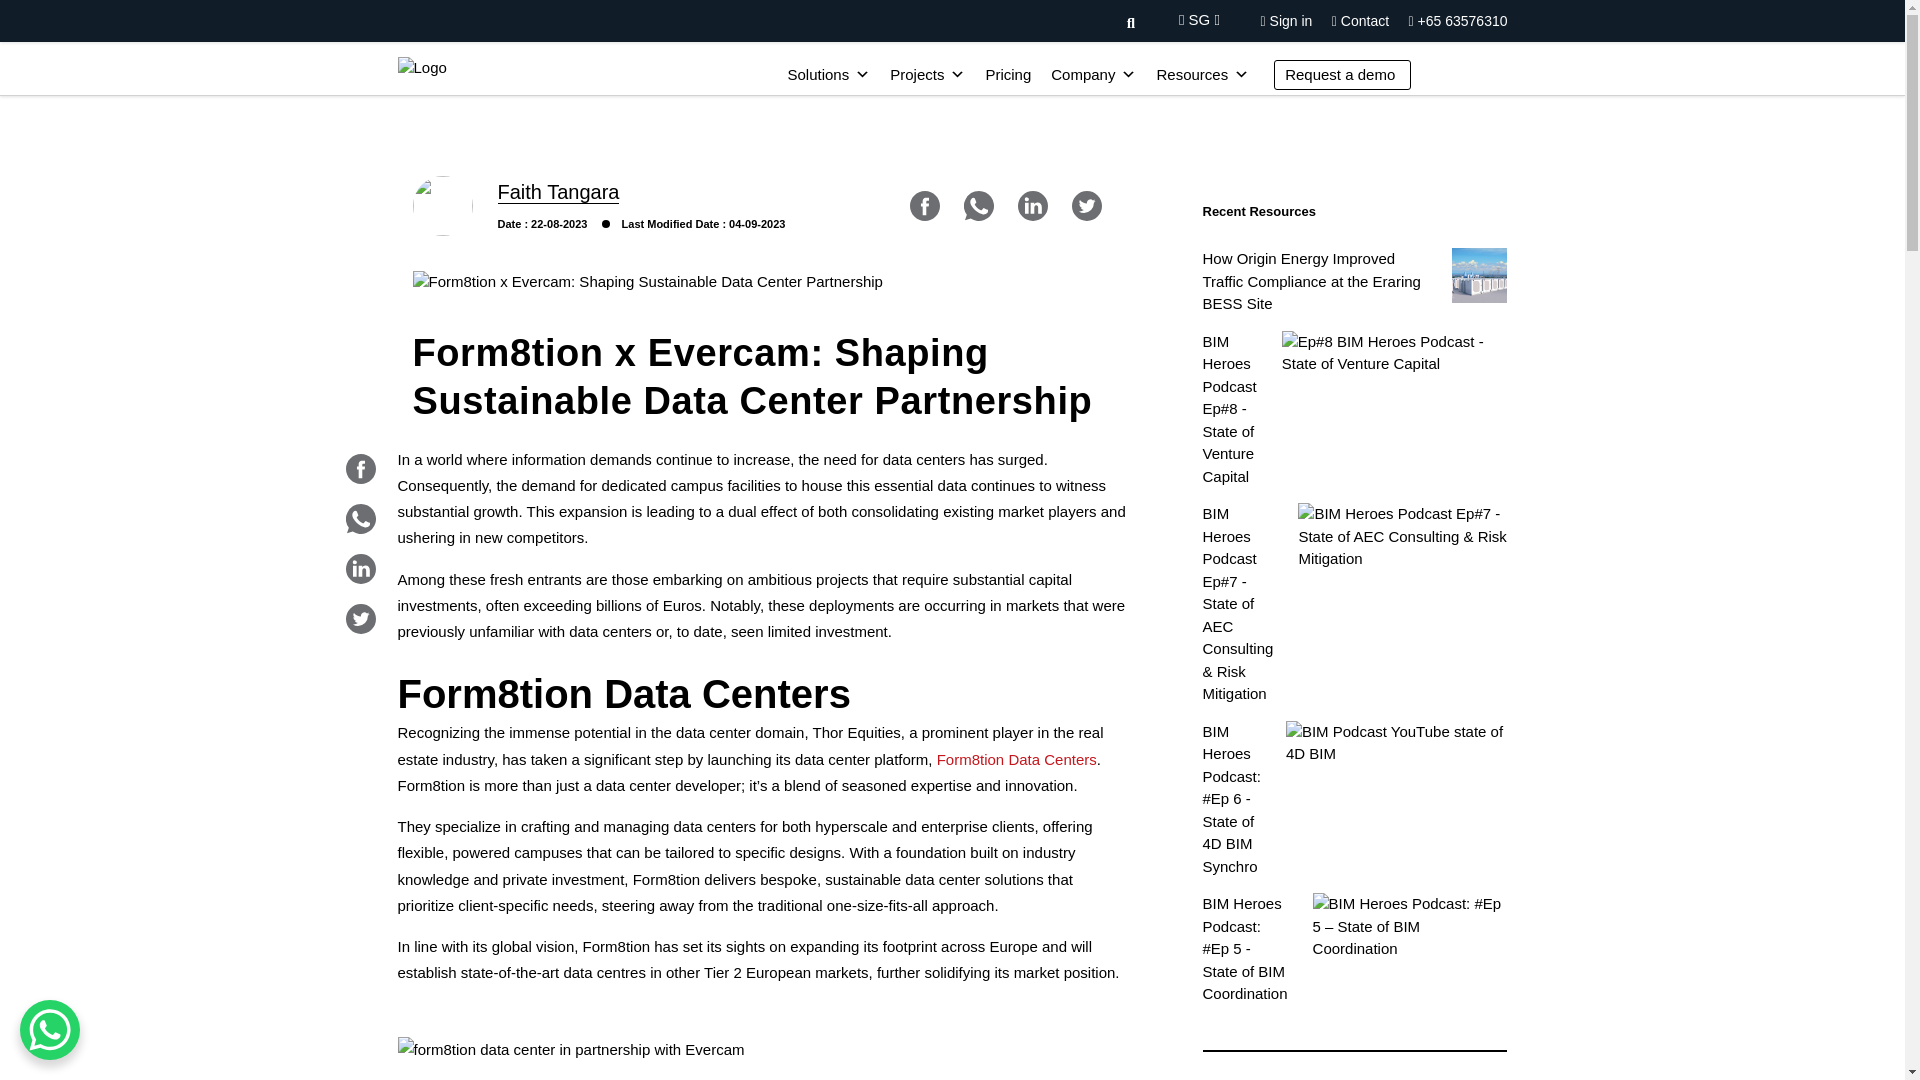 This screenshot has width=1920, height=1080. Describe the element at coordinates (828, 75) in the screenshot. I see `Solutions` at that location.